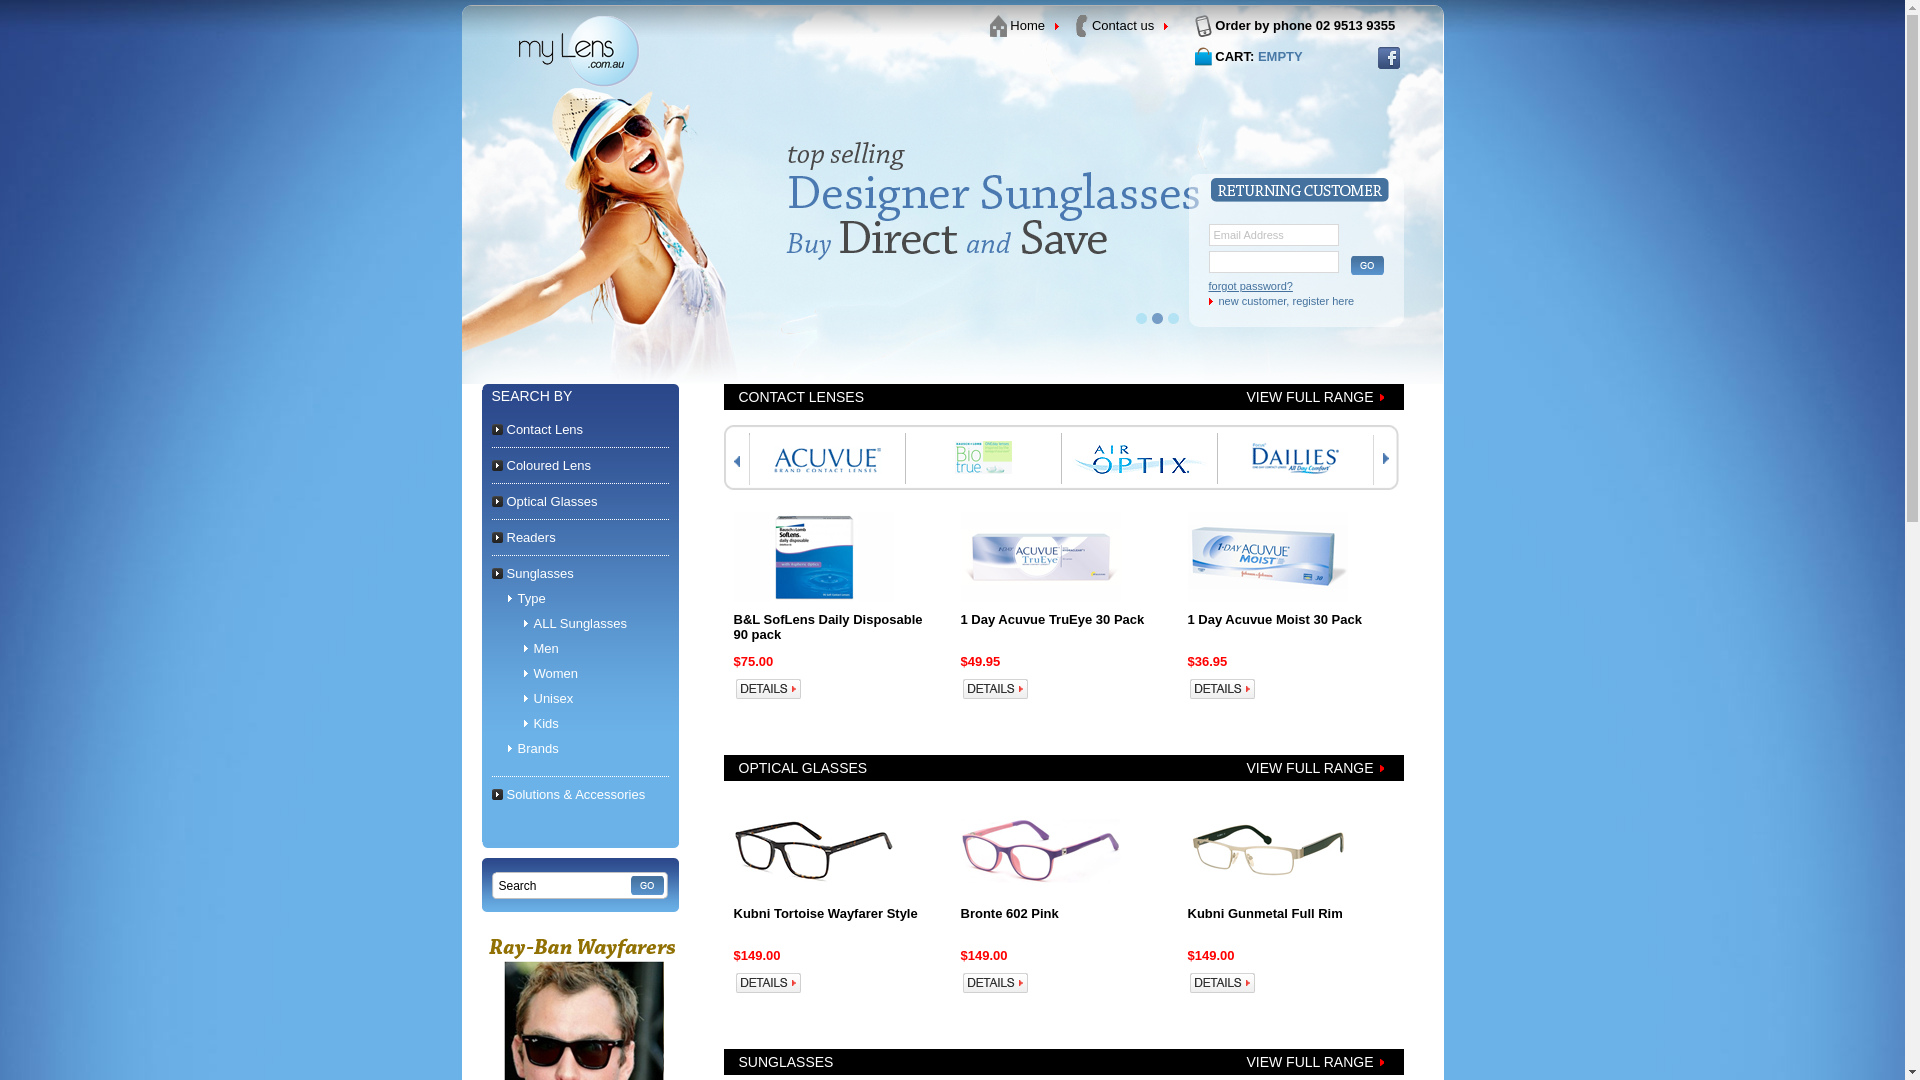  I want to click on Brands, so click(538, 748).